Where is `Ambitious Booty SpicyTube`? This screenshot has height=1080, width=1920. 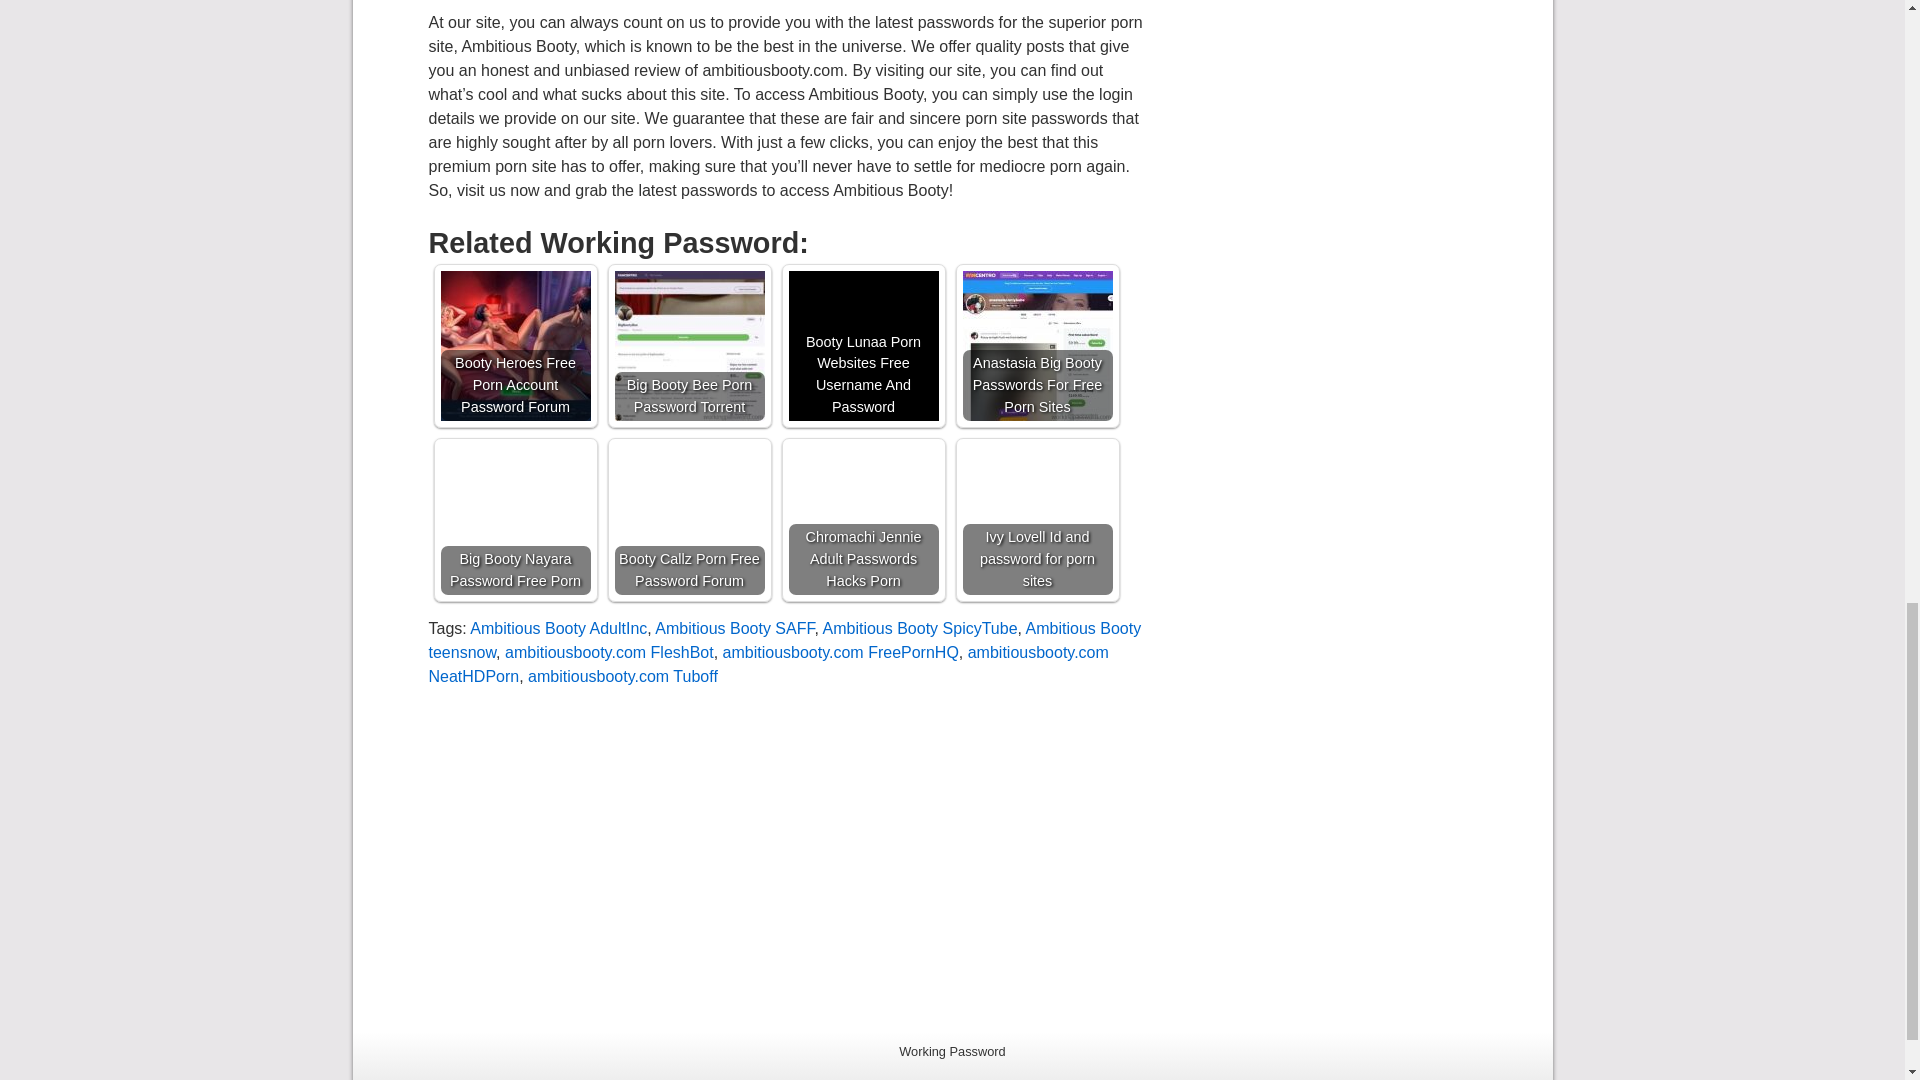 Ambitious Booty SpicyTube is located at coordinates (919, 628).